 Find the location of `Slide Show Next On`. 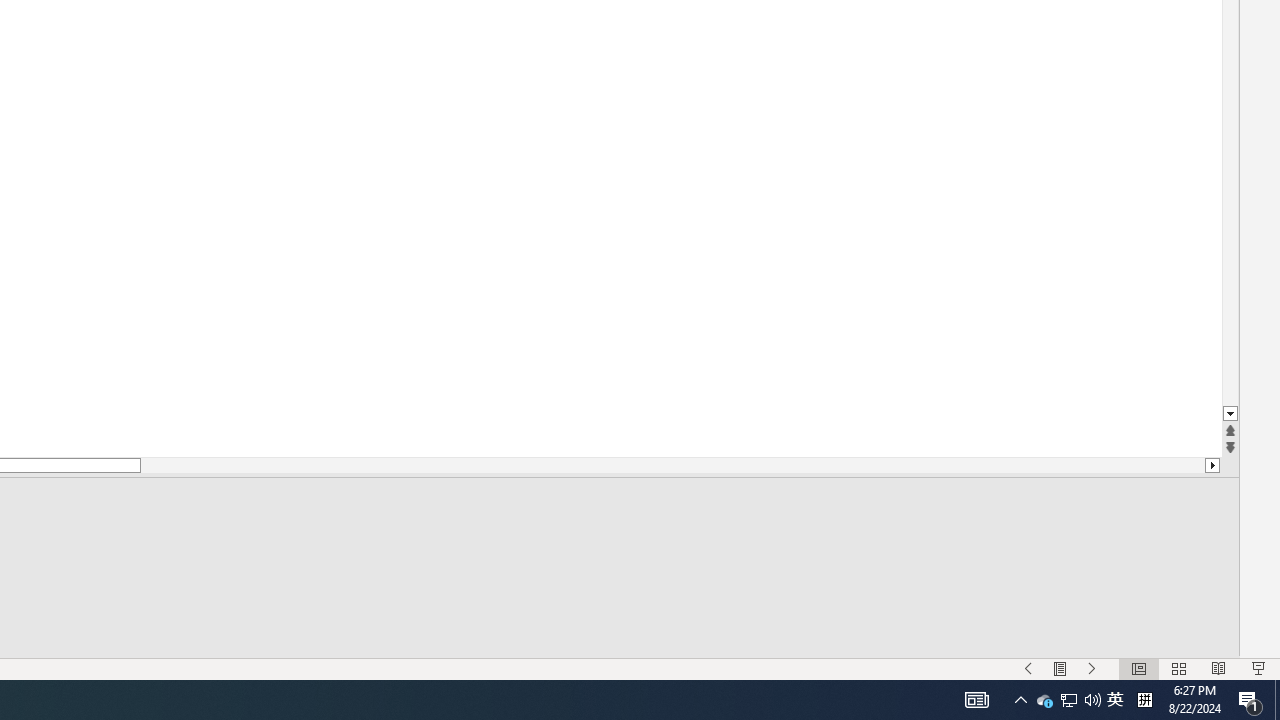

Slide Show Next On is located at coordinates (1092, 668).